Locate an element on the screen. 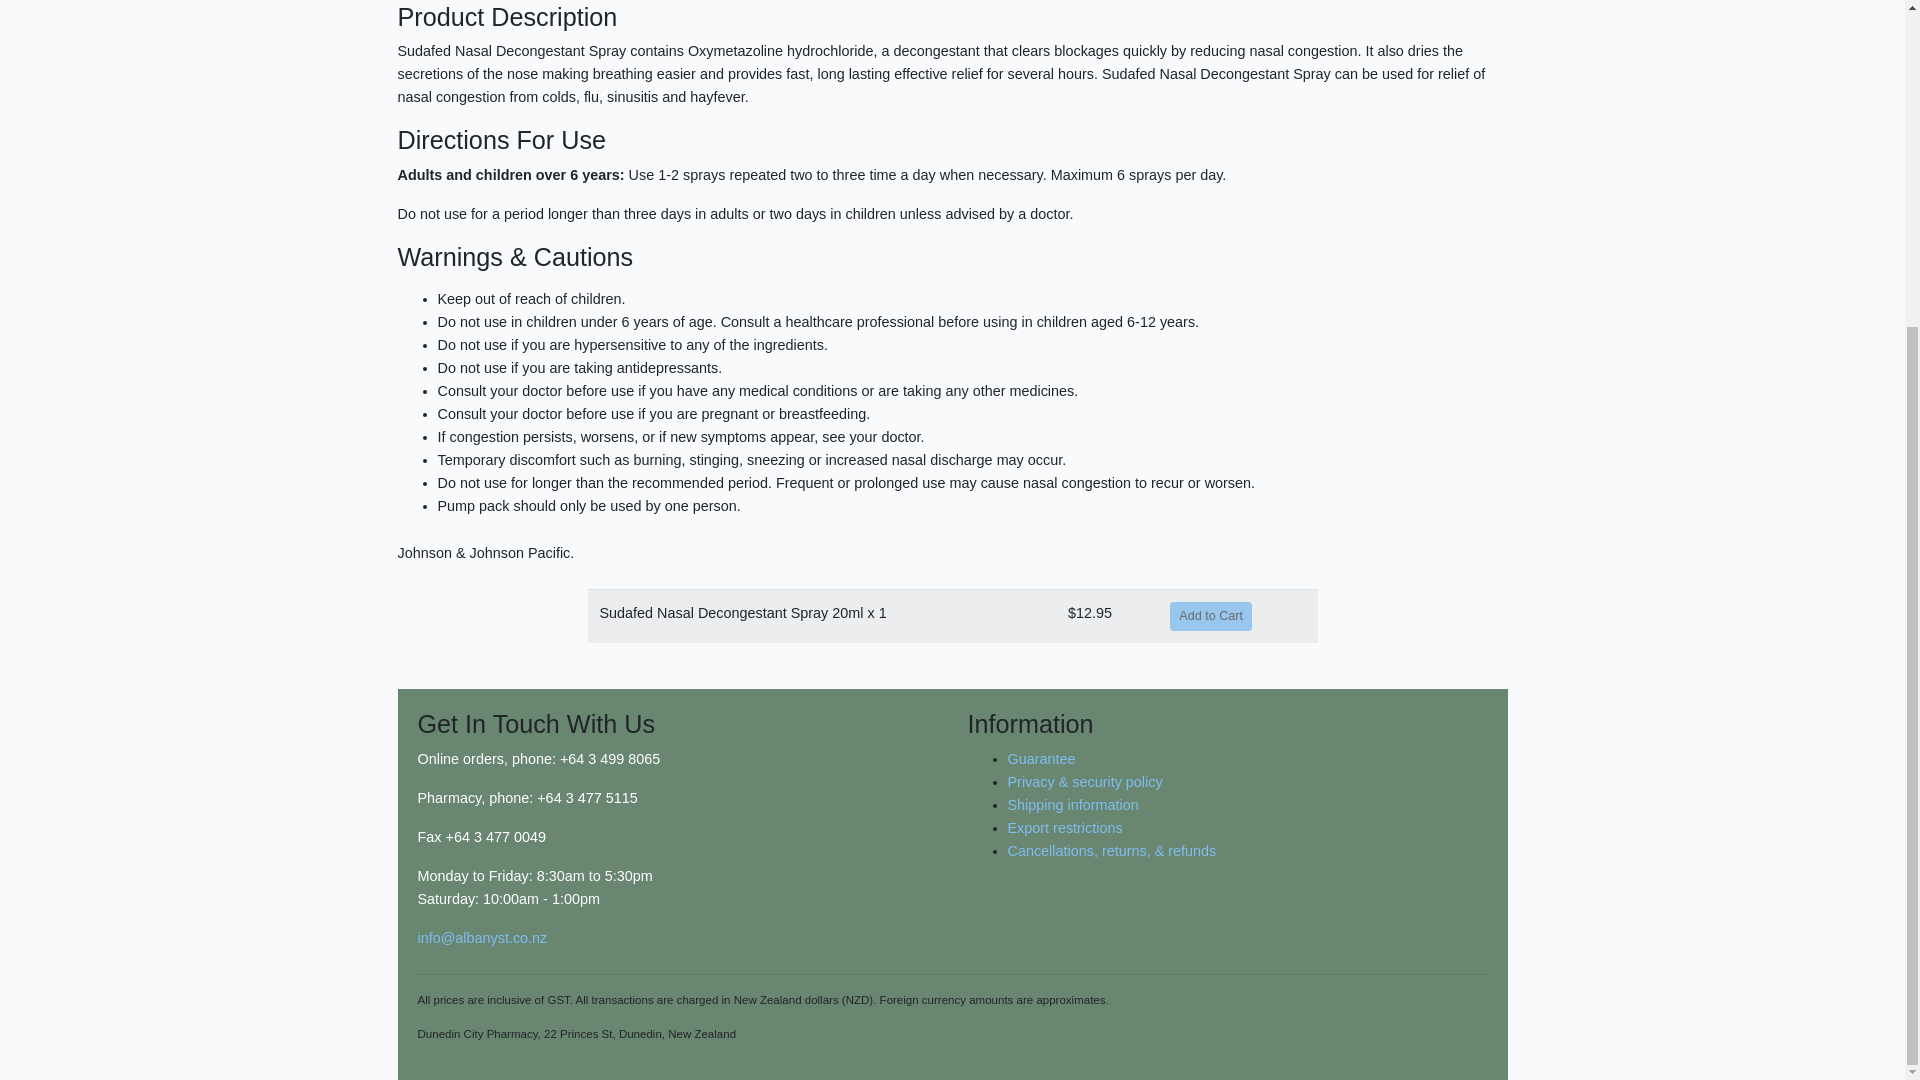  Export restrictions is located at coordinates (1066, 827).